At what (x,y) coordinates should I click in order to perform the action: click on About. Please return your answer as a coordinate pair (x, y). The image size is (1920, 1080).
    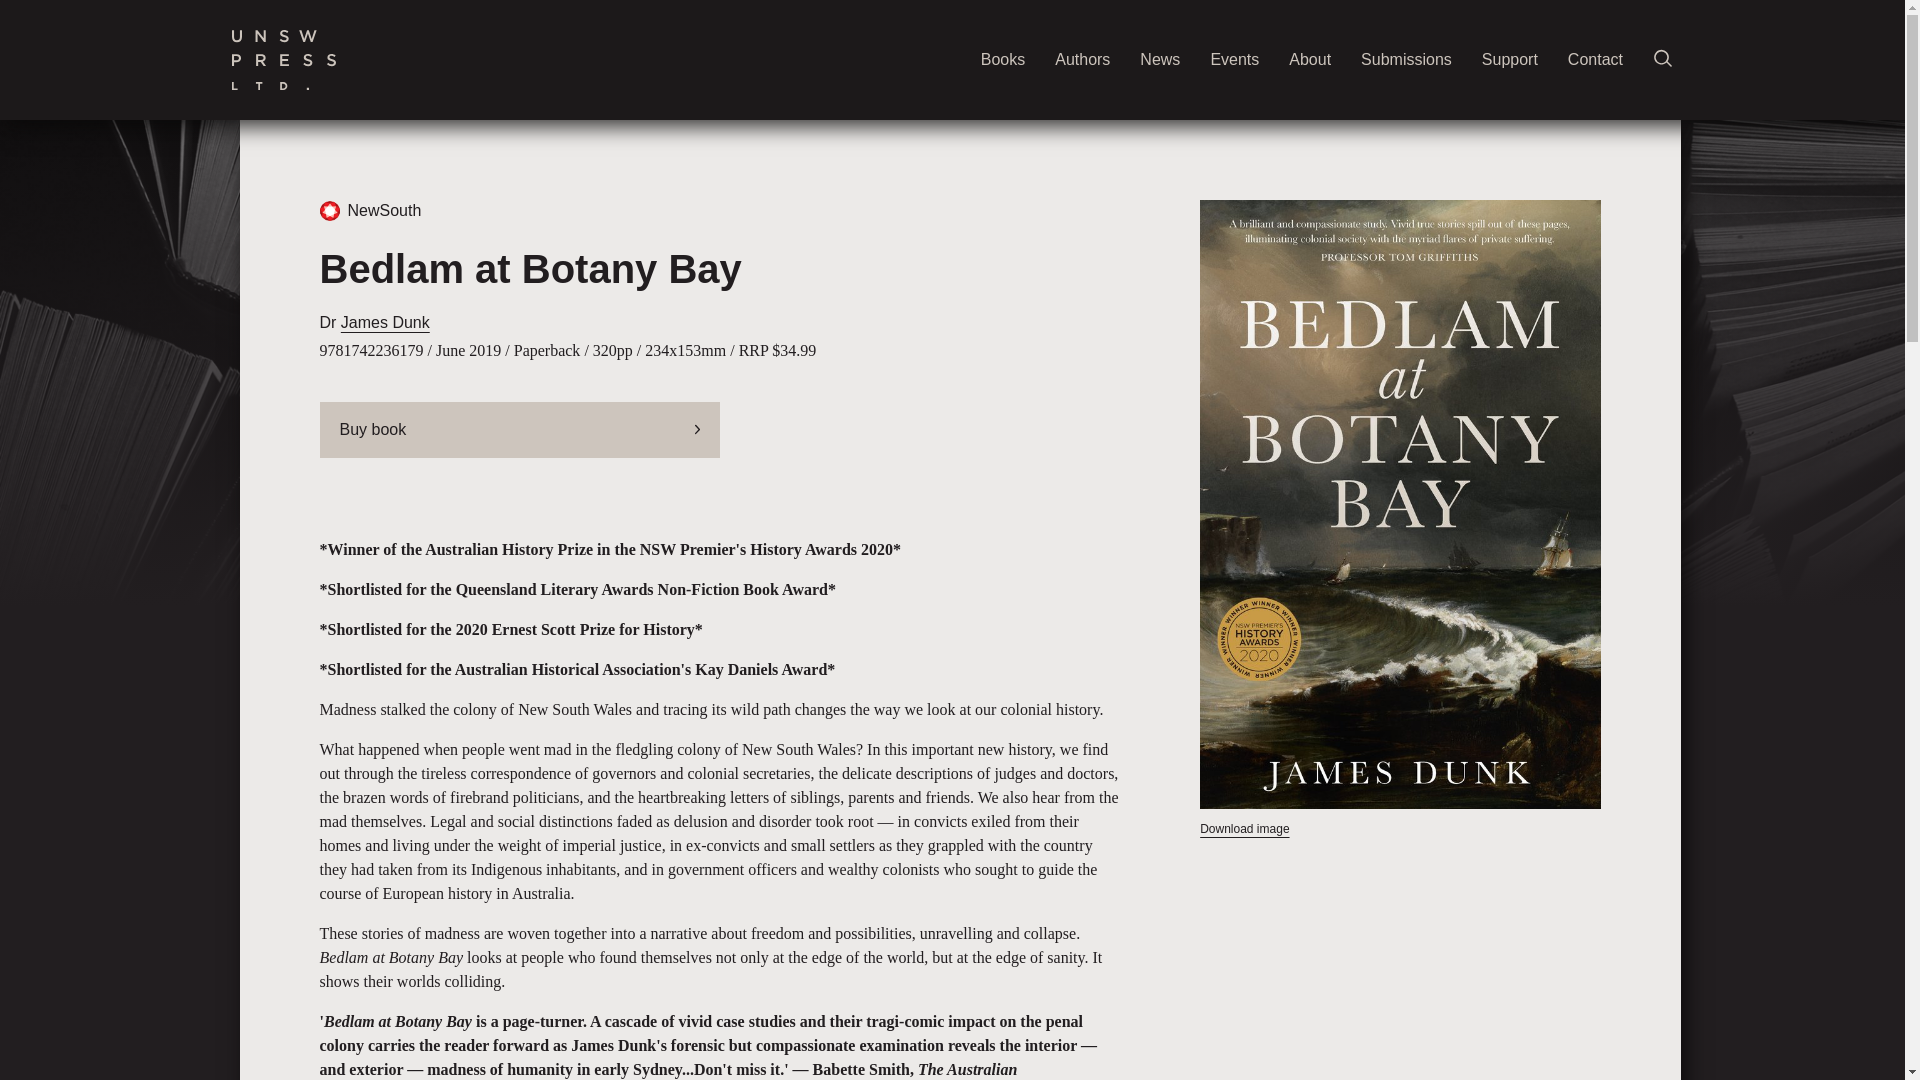
    Looking at the image, I should click on (1309, 60).